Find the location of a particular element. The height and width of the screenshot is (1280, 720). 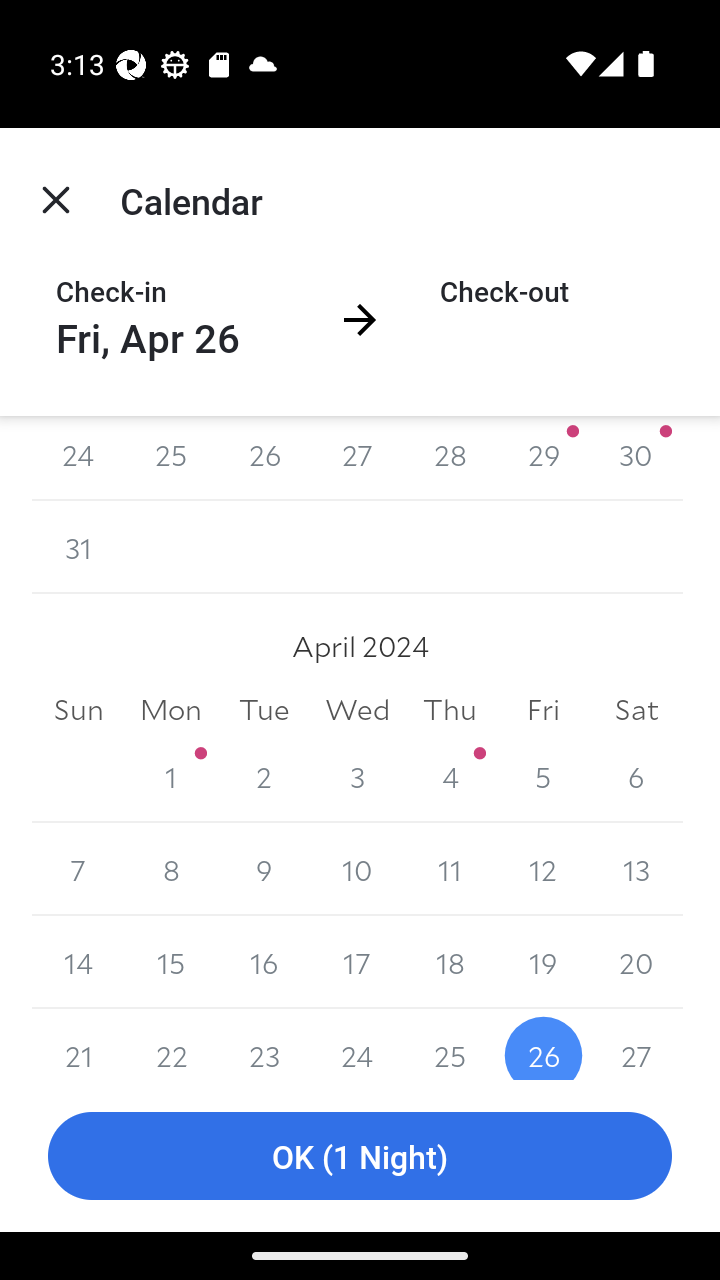

25 25 March 2024 is located at coordinates (172, 458).